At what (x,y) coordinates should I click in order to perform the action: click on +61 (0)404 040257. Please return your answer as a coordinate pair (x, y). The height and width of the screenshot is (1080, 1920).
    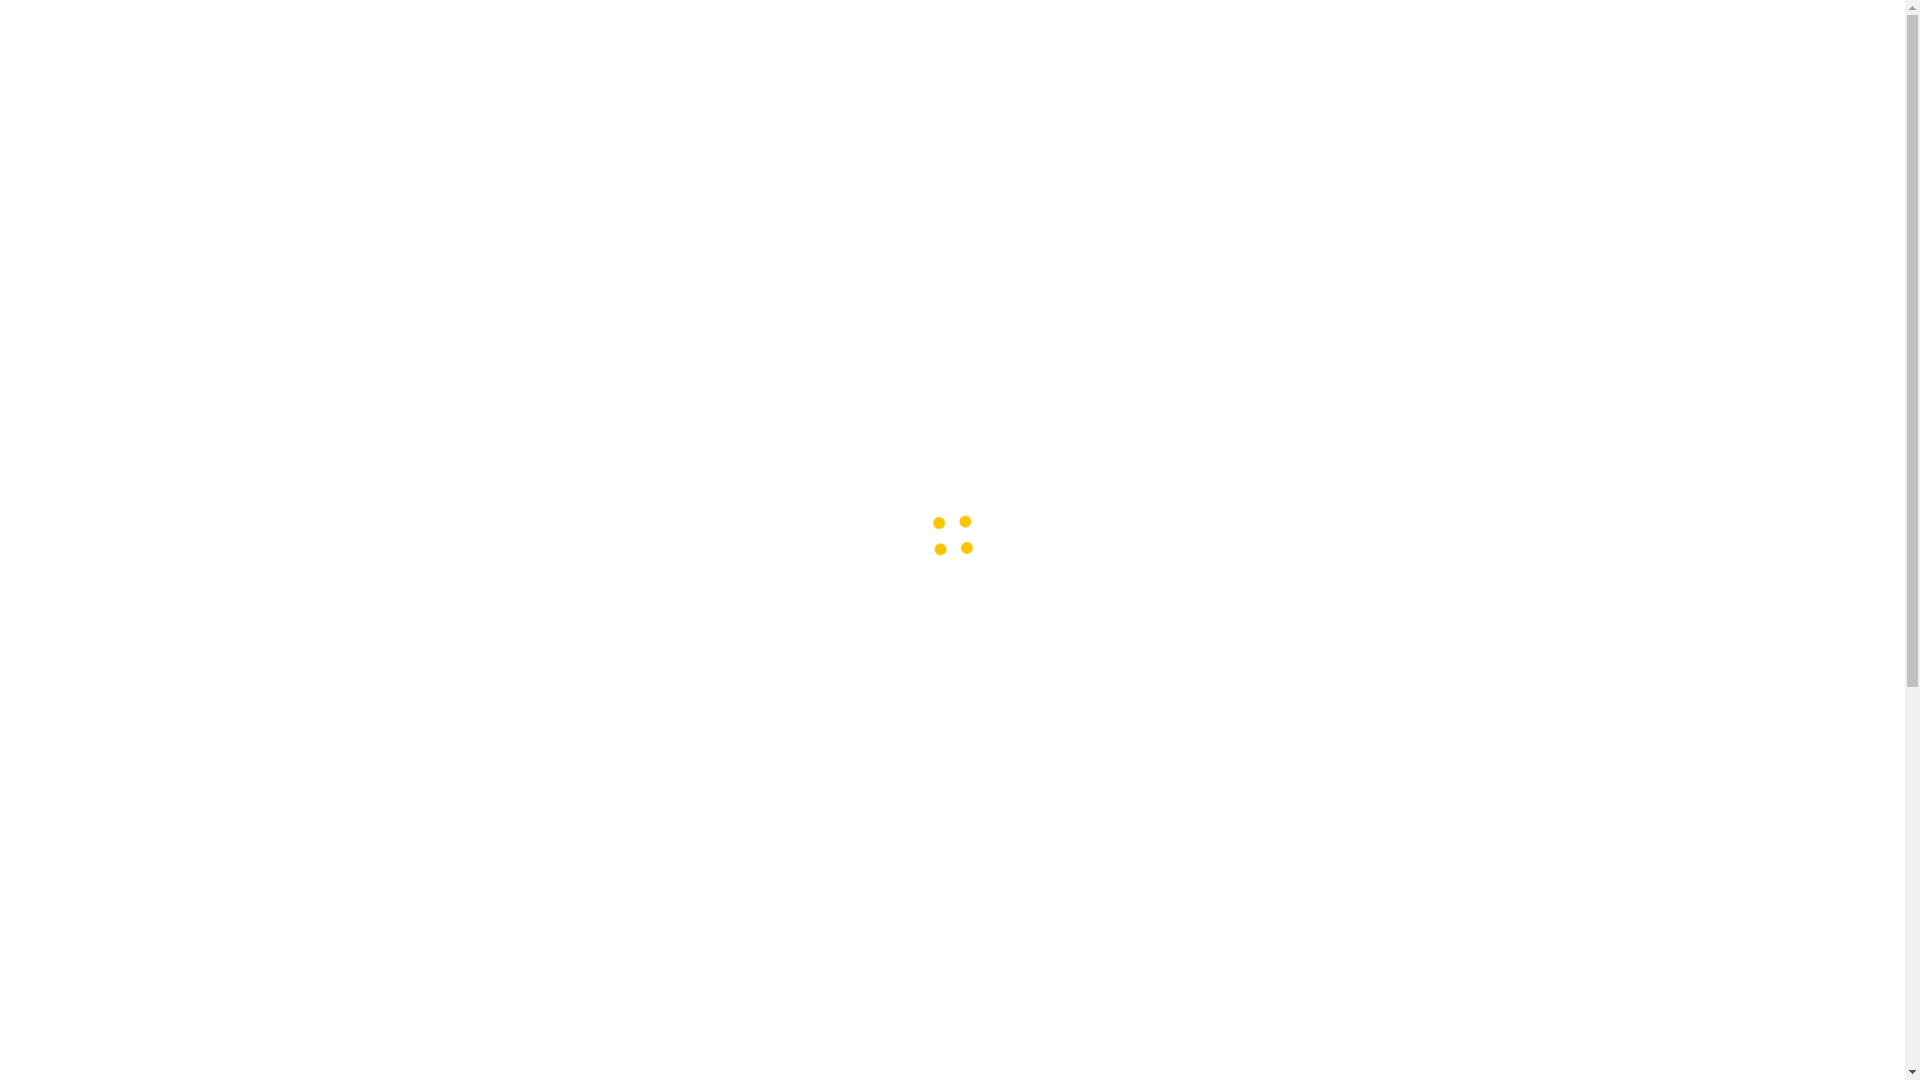
    Looking at the image, I should click on (104, 795).